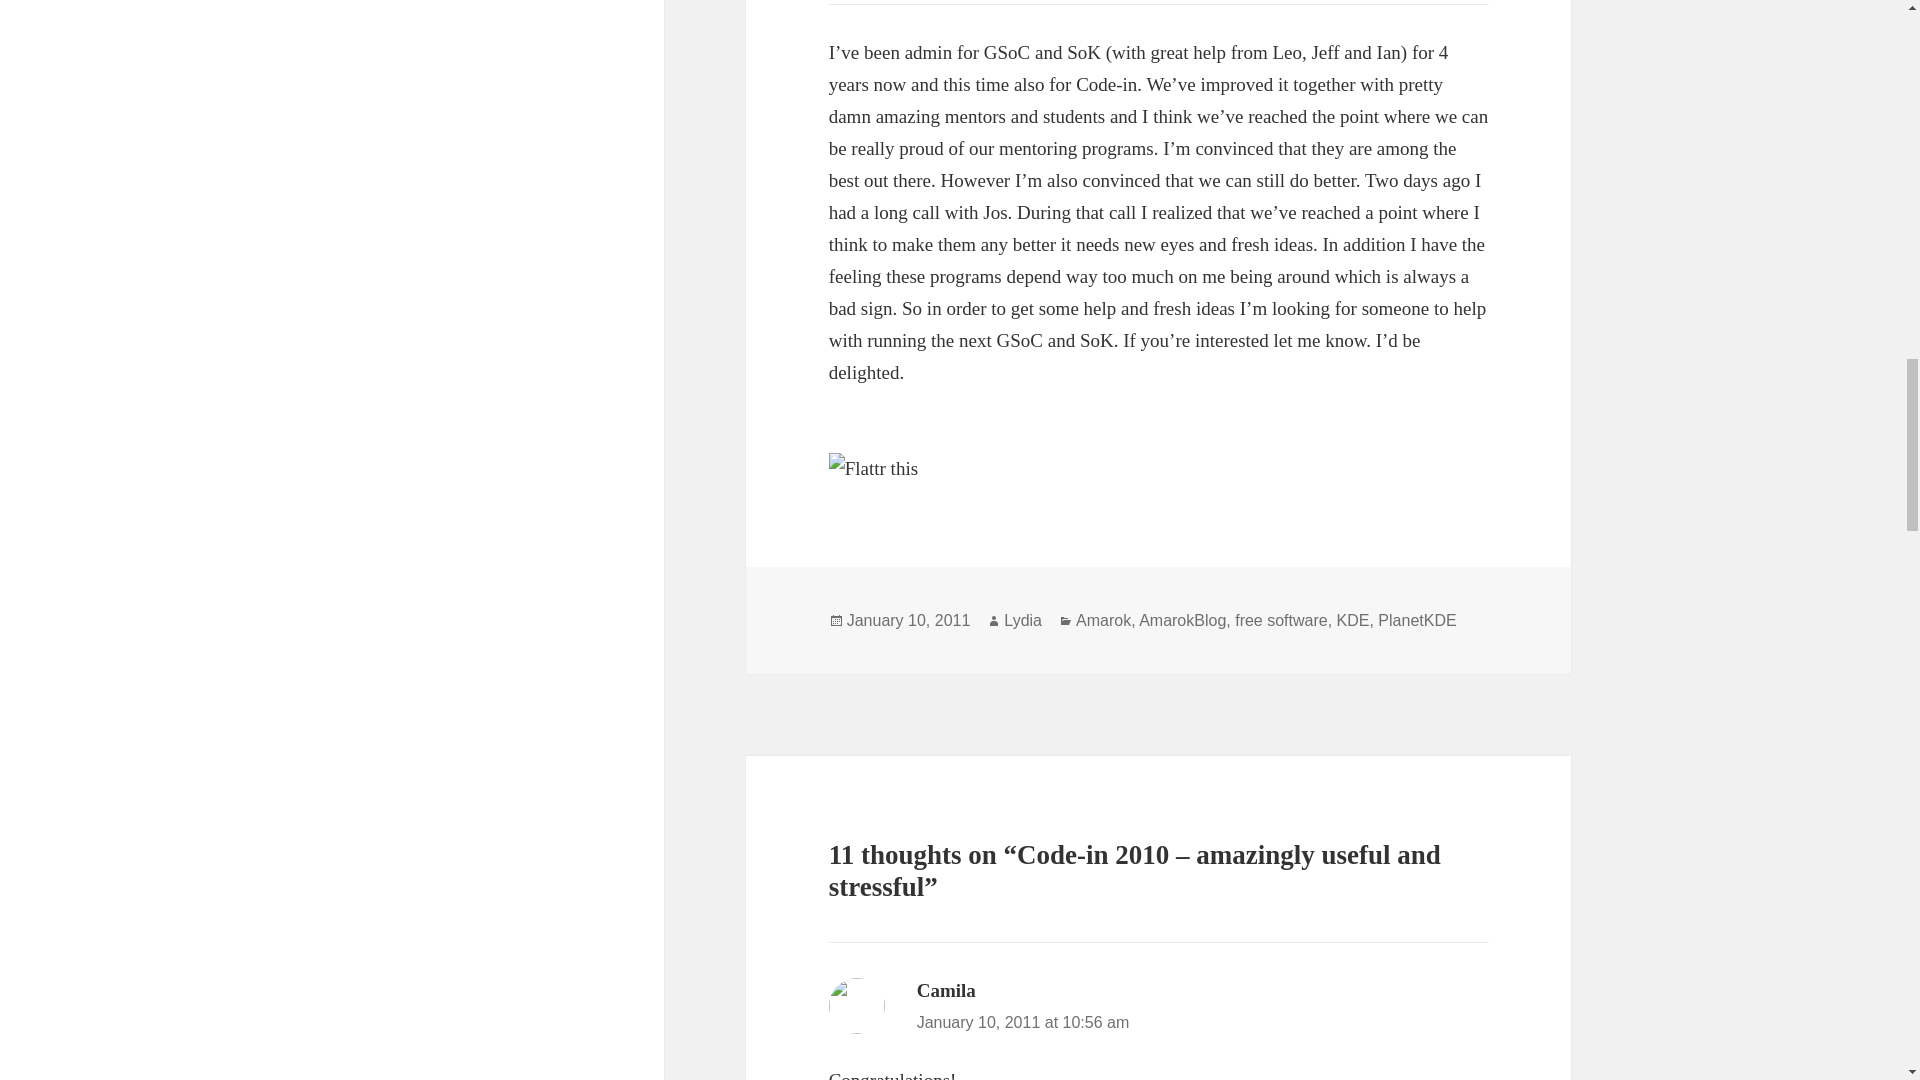 The width and height of the screenshot is (1920, 1080). Describe the element at coordinates (1182, 620) in the screenshot. I see `AmarokBlog` at that location.